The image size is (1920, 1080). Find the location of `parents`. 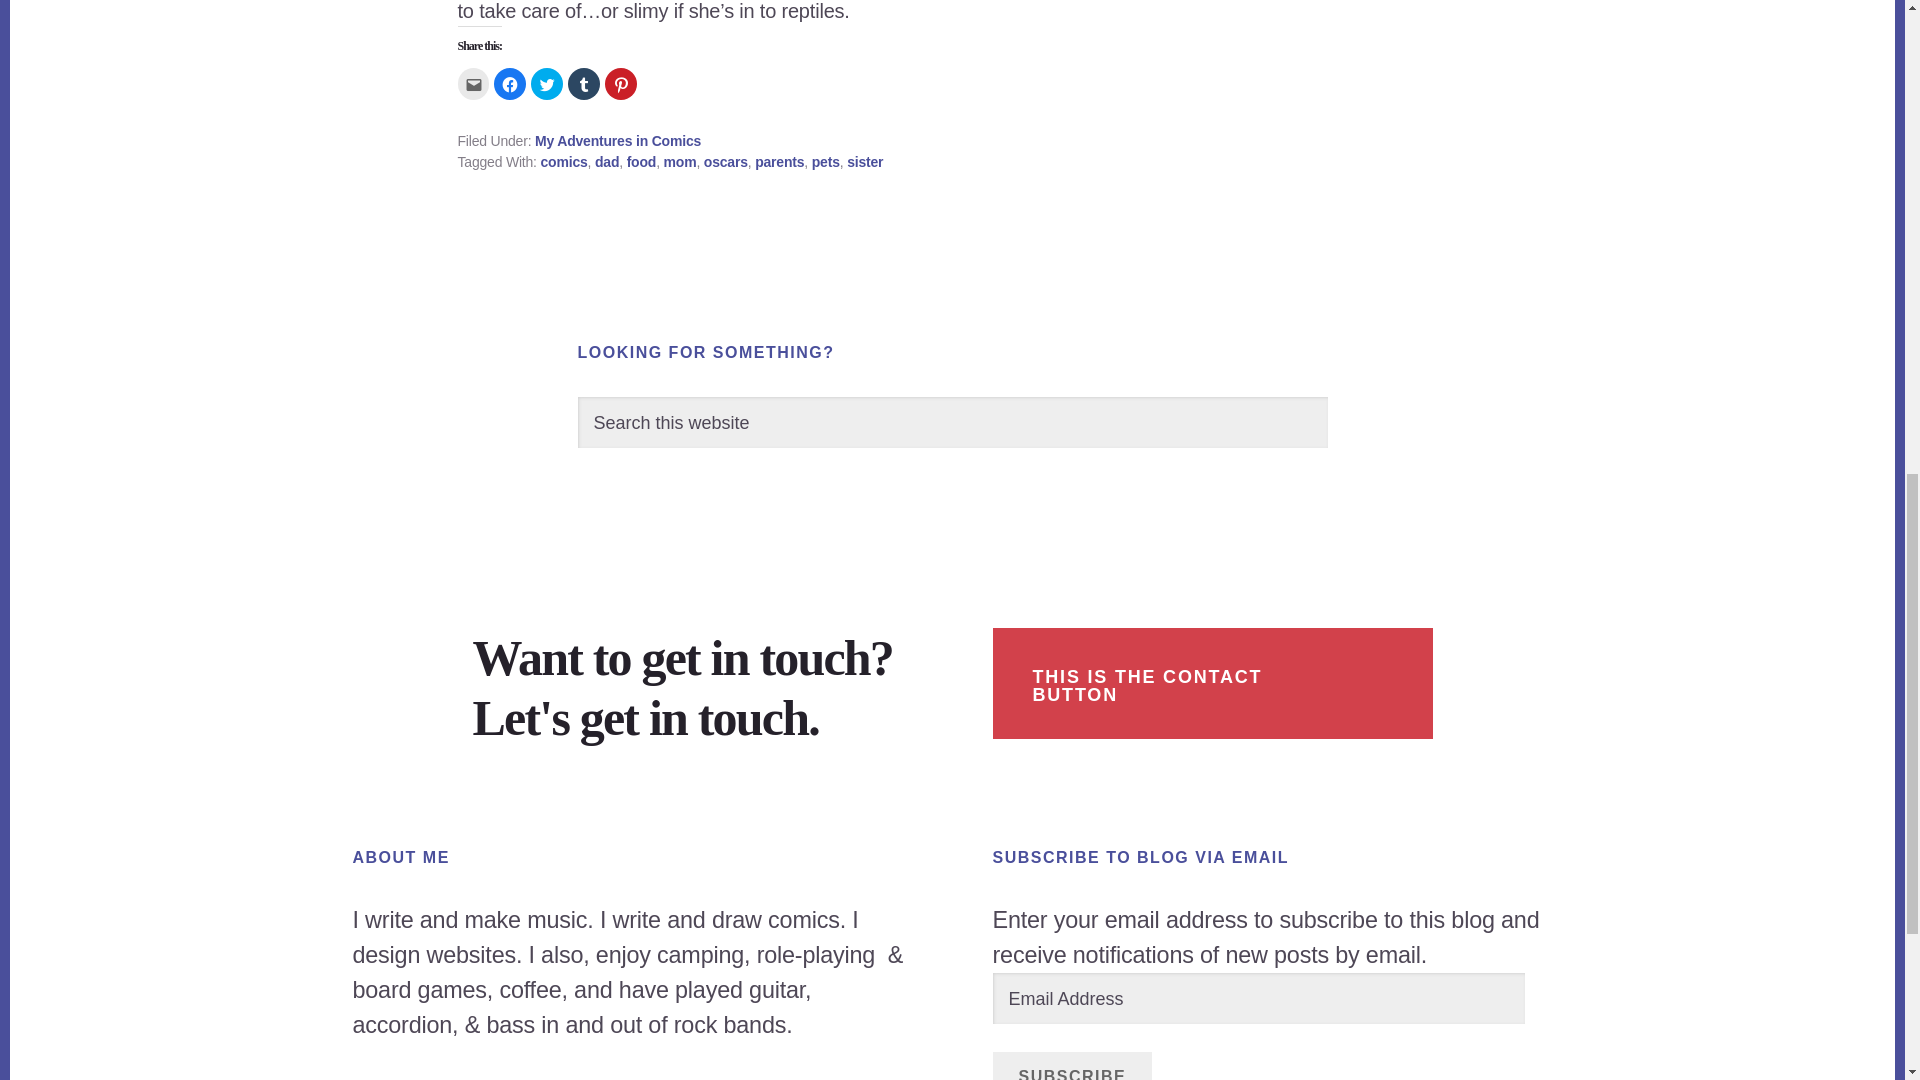

parents is located at coordinates (779, 162).